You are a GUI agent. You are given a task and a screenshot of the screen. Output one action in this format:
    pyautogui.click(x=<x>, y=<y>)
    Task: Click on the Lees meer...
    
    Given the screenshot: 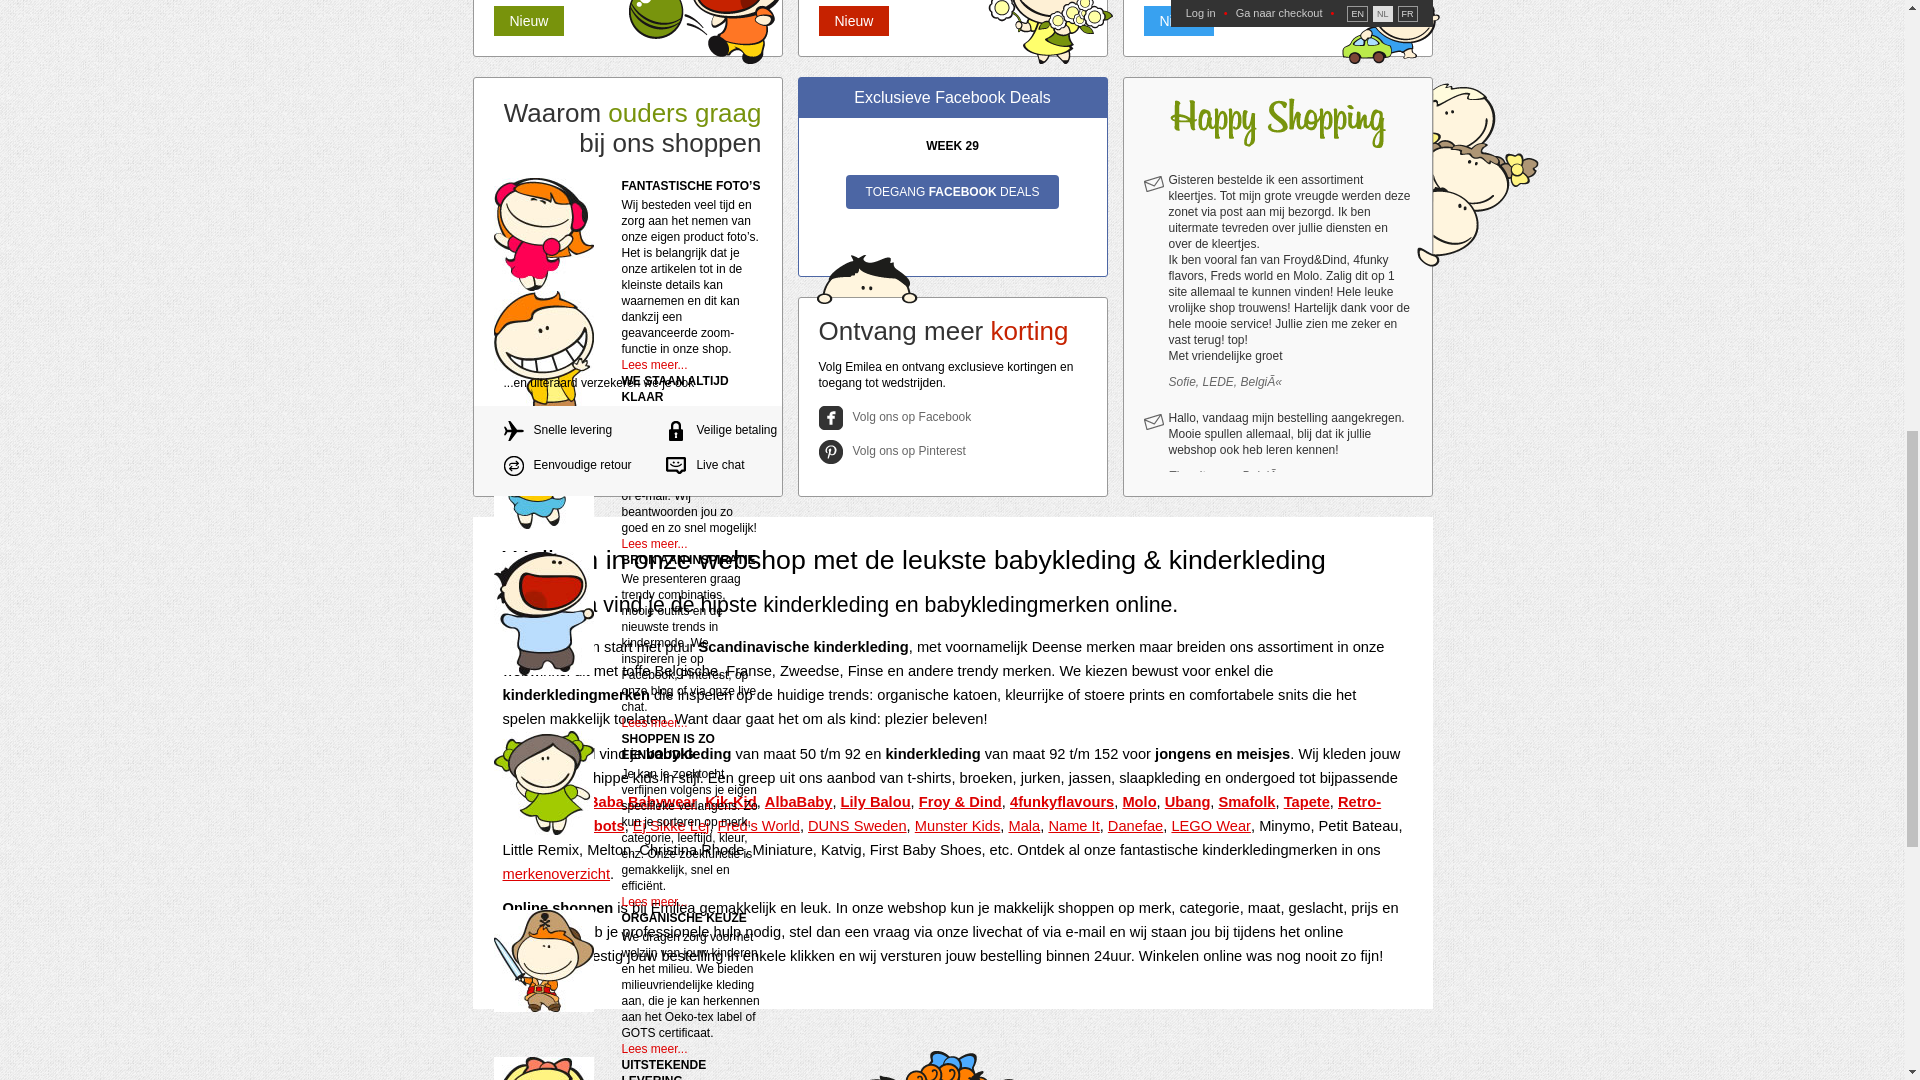 What is the action you would take?
    pyautogui.click(x=654, y=364)
    